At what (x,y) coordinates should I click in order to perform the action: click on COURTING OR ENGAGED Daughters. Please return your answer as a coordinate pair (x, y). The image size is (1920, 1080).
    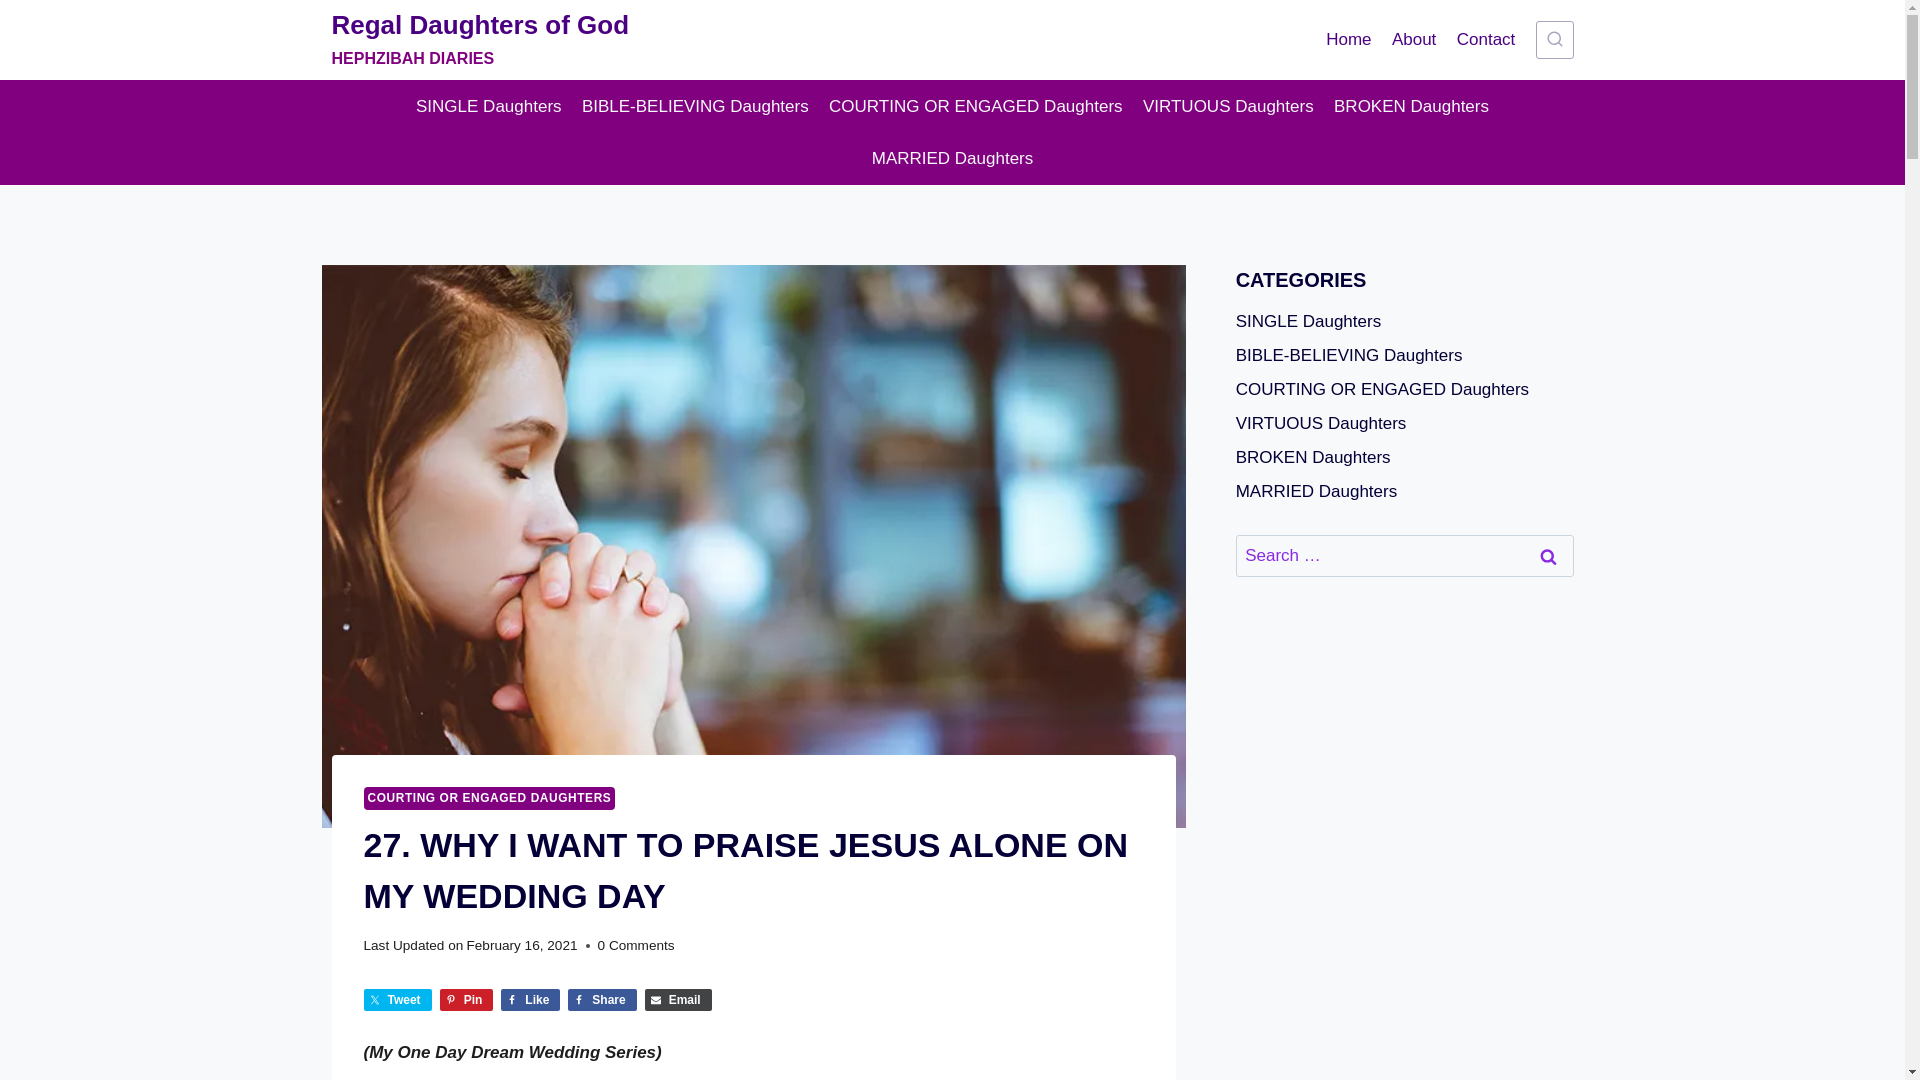
    Looking at the image, I should click on (976, 106).